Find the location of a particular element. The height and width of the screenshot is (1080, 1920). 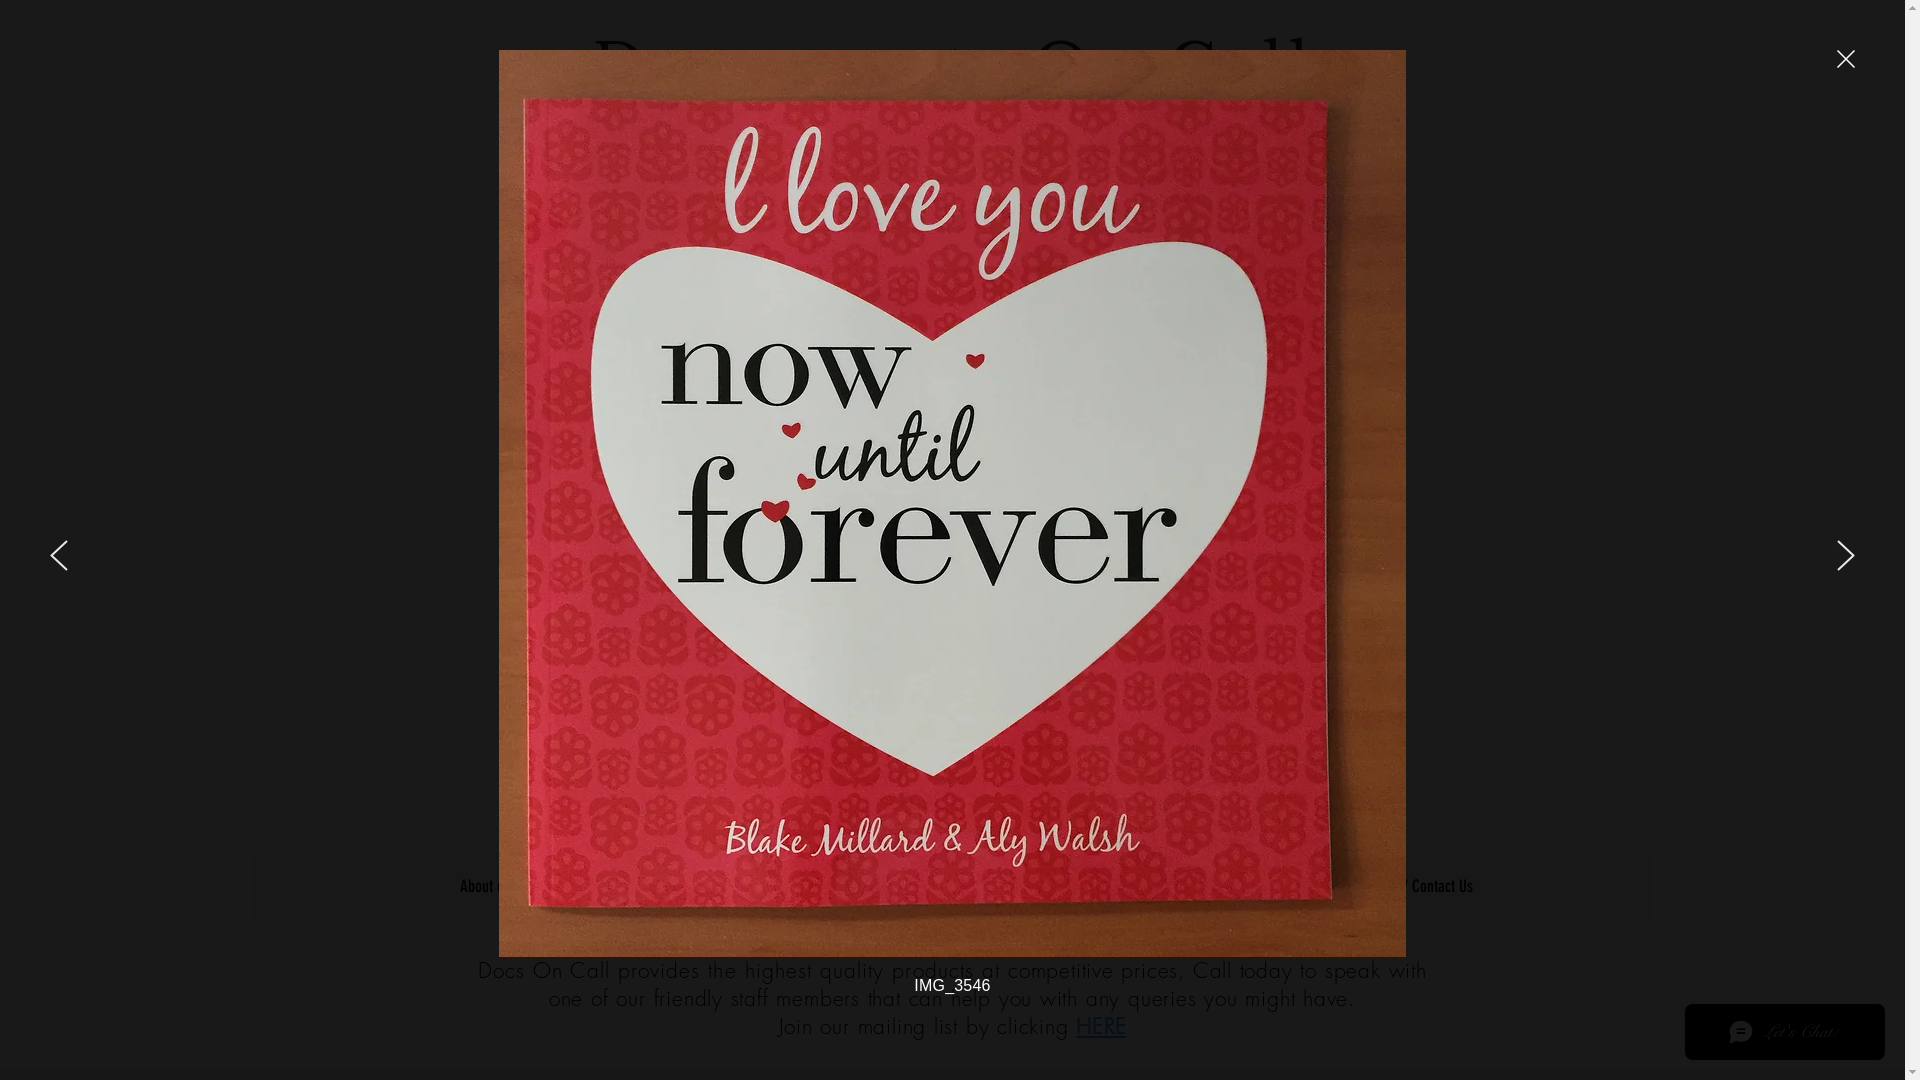

Quote / Contact Us is located at coordinates (1419, 885).